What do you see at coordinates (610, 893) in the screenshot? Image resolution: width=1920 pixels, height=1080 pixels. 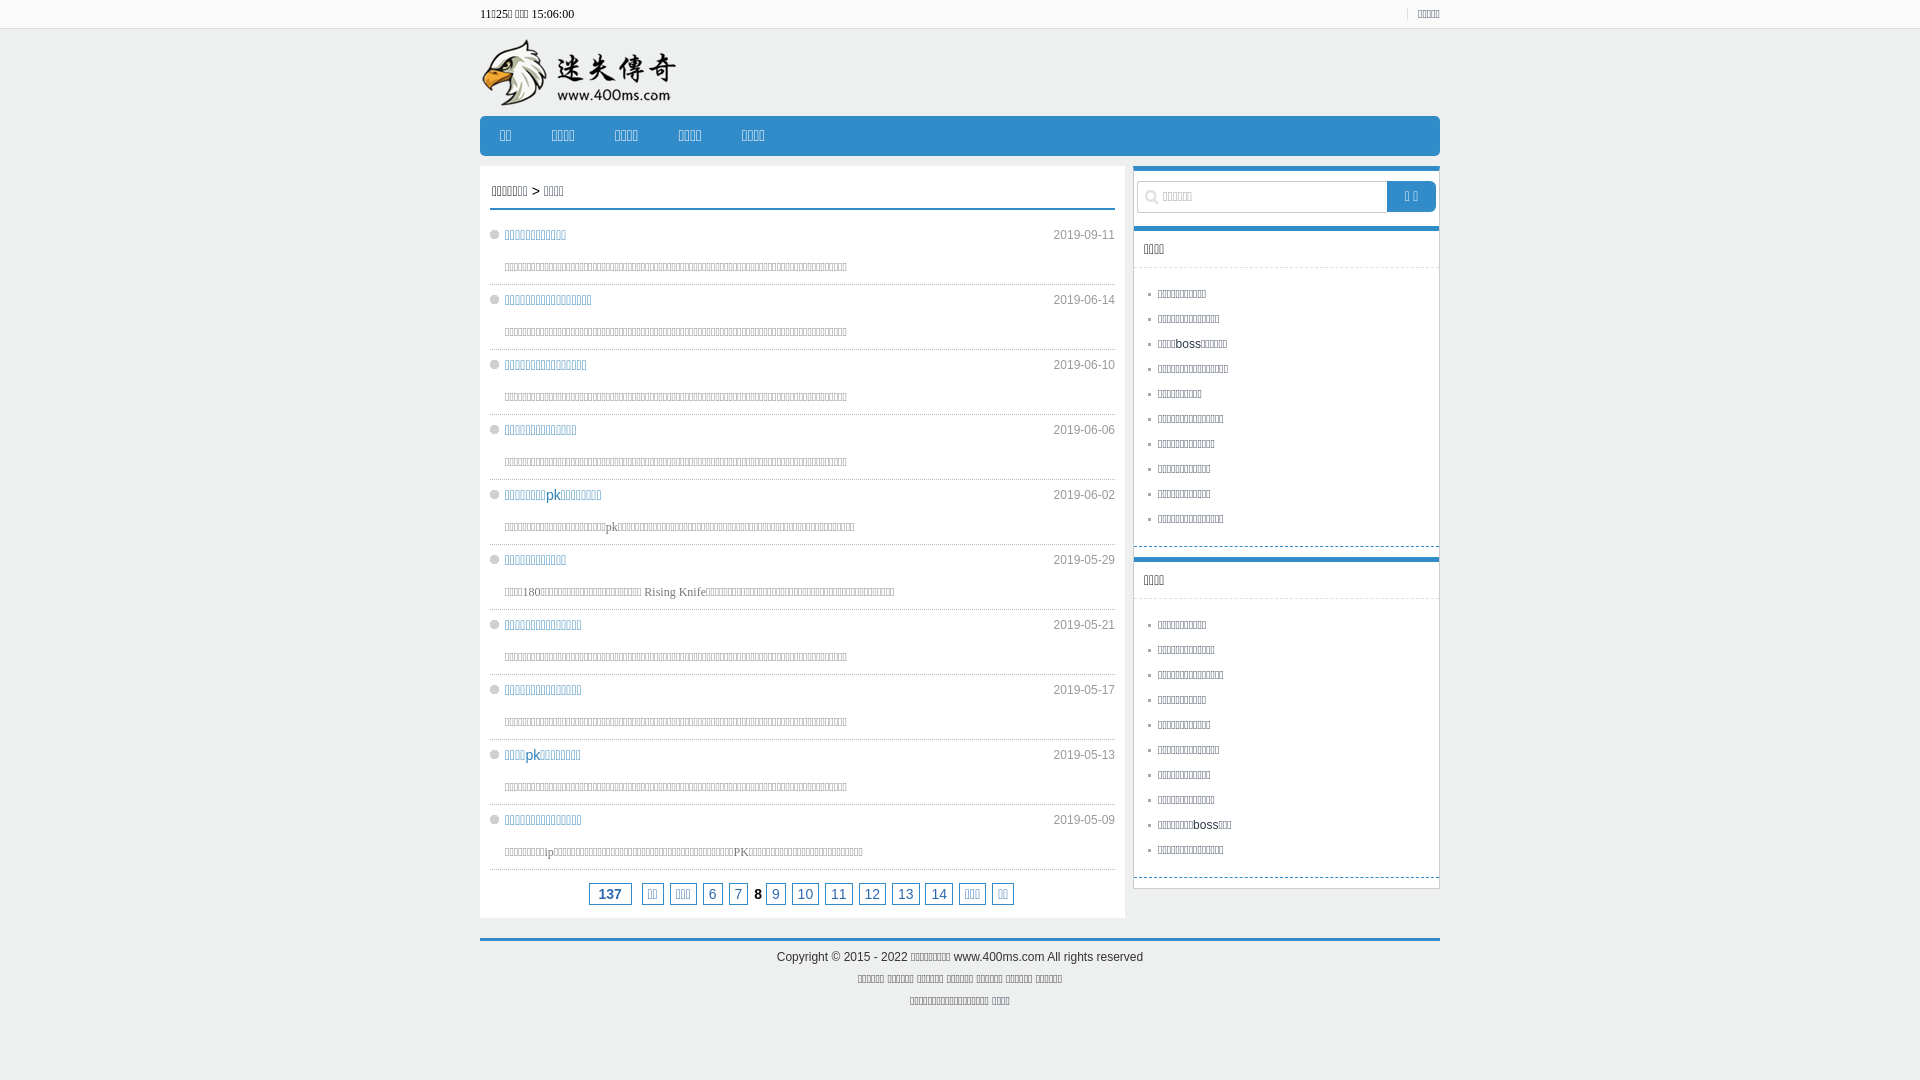 I see ` 137` at bounding box center [610, 893].